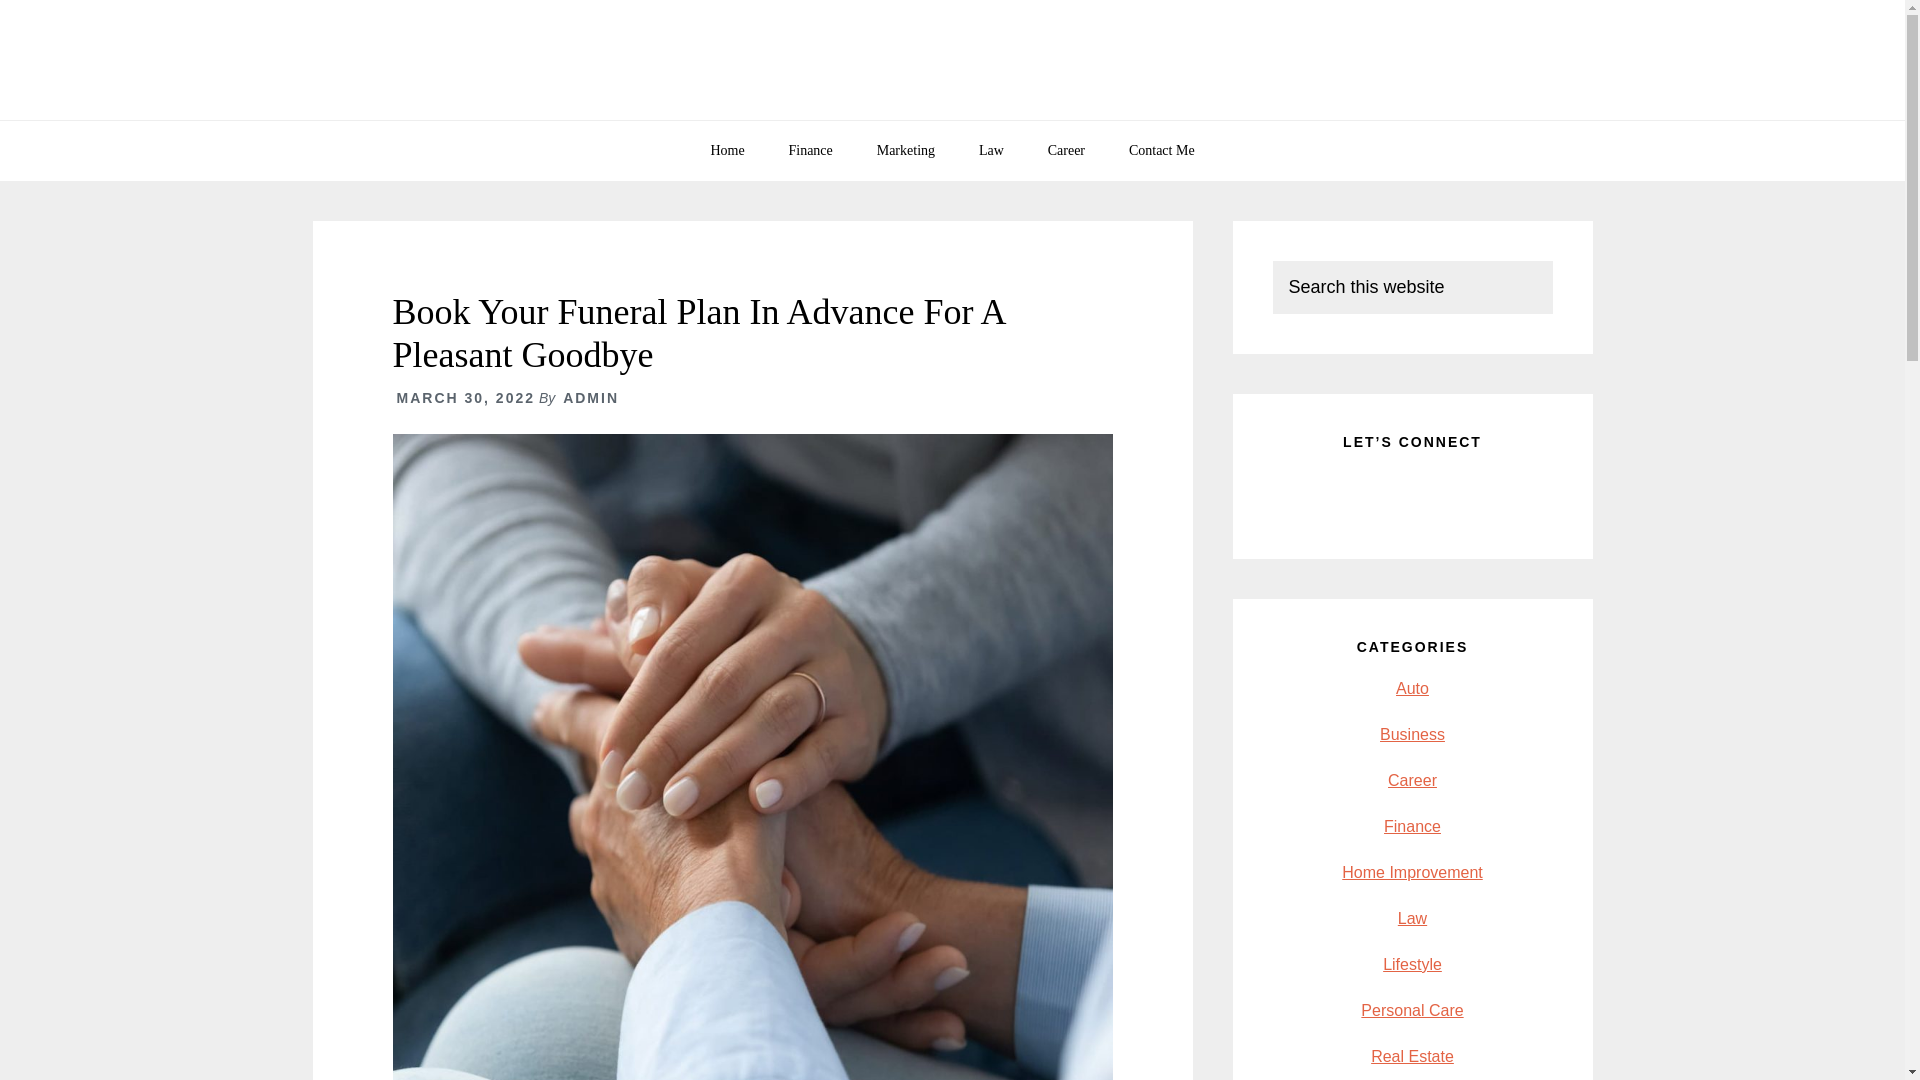  What do you see at coordinates (1066, 150) in the screenshot?
I see `Career` at bounding box center [1066, 150].